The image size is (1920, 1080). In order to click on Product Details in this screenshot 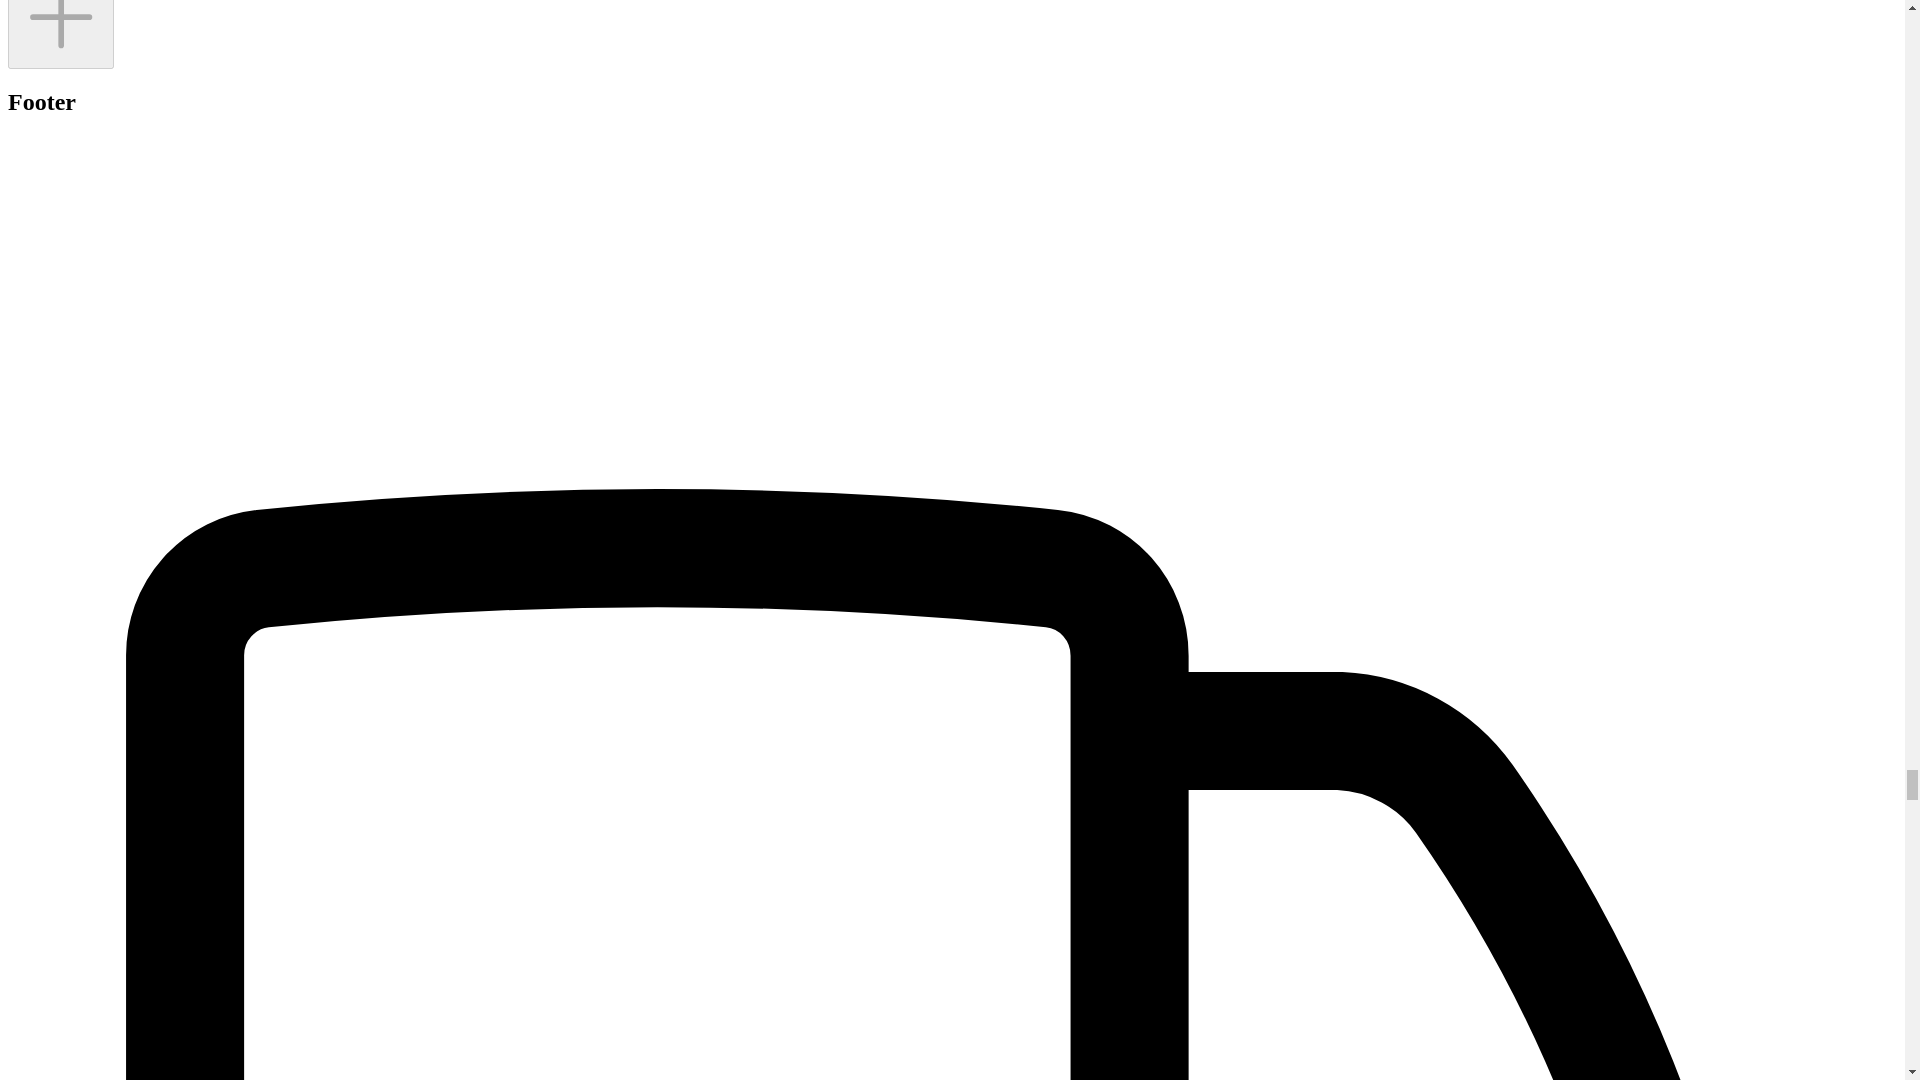, I will do `click(60, 34)`.